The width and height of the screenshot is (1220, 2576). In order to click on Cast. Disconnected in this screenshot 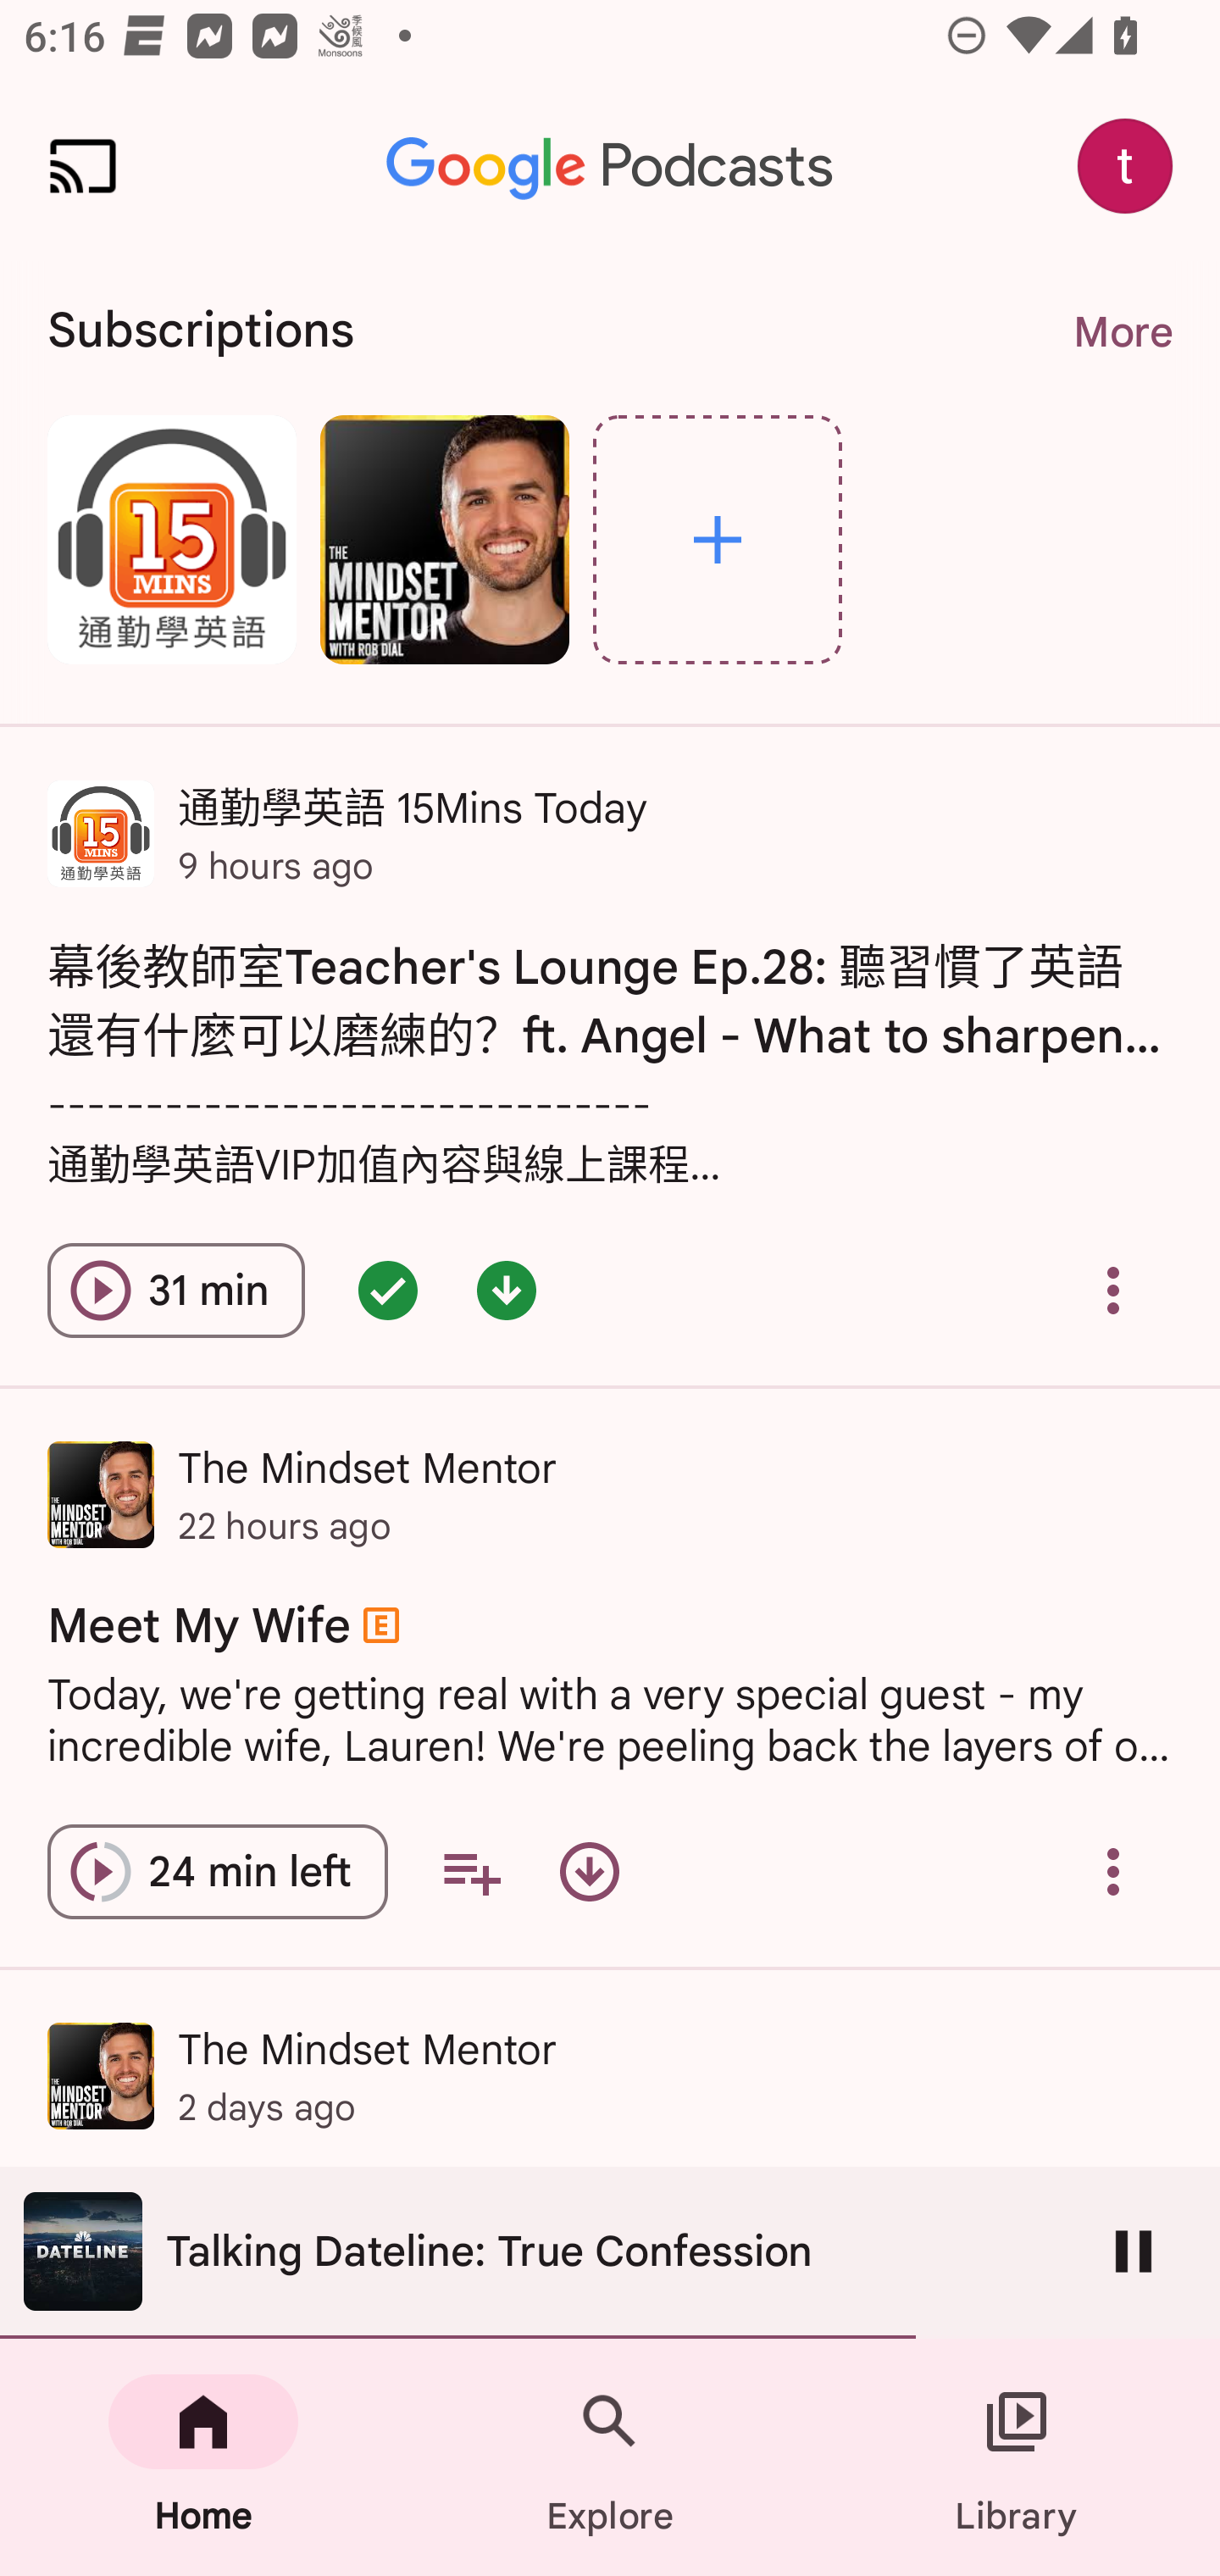, I will do `click(83, 166)`.